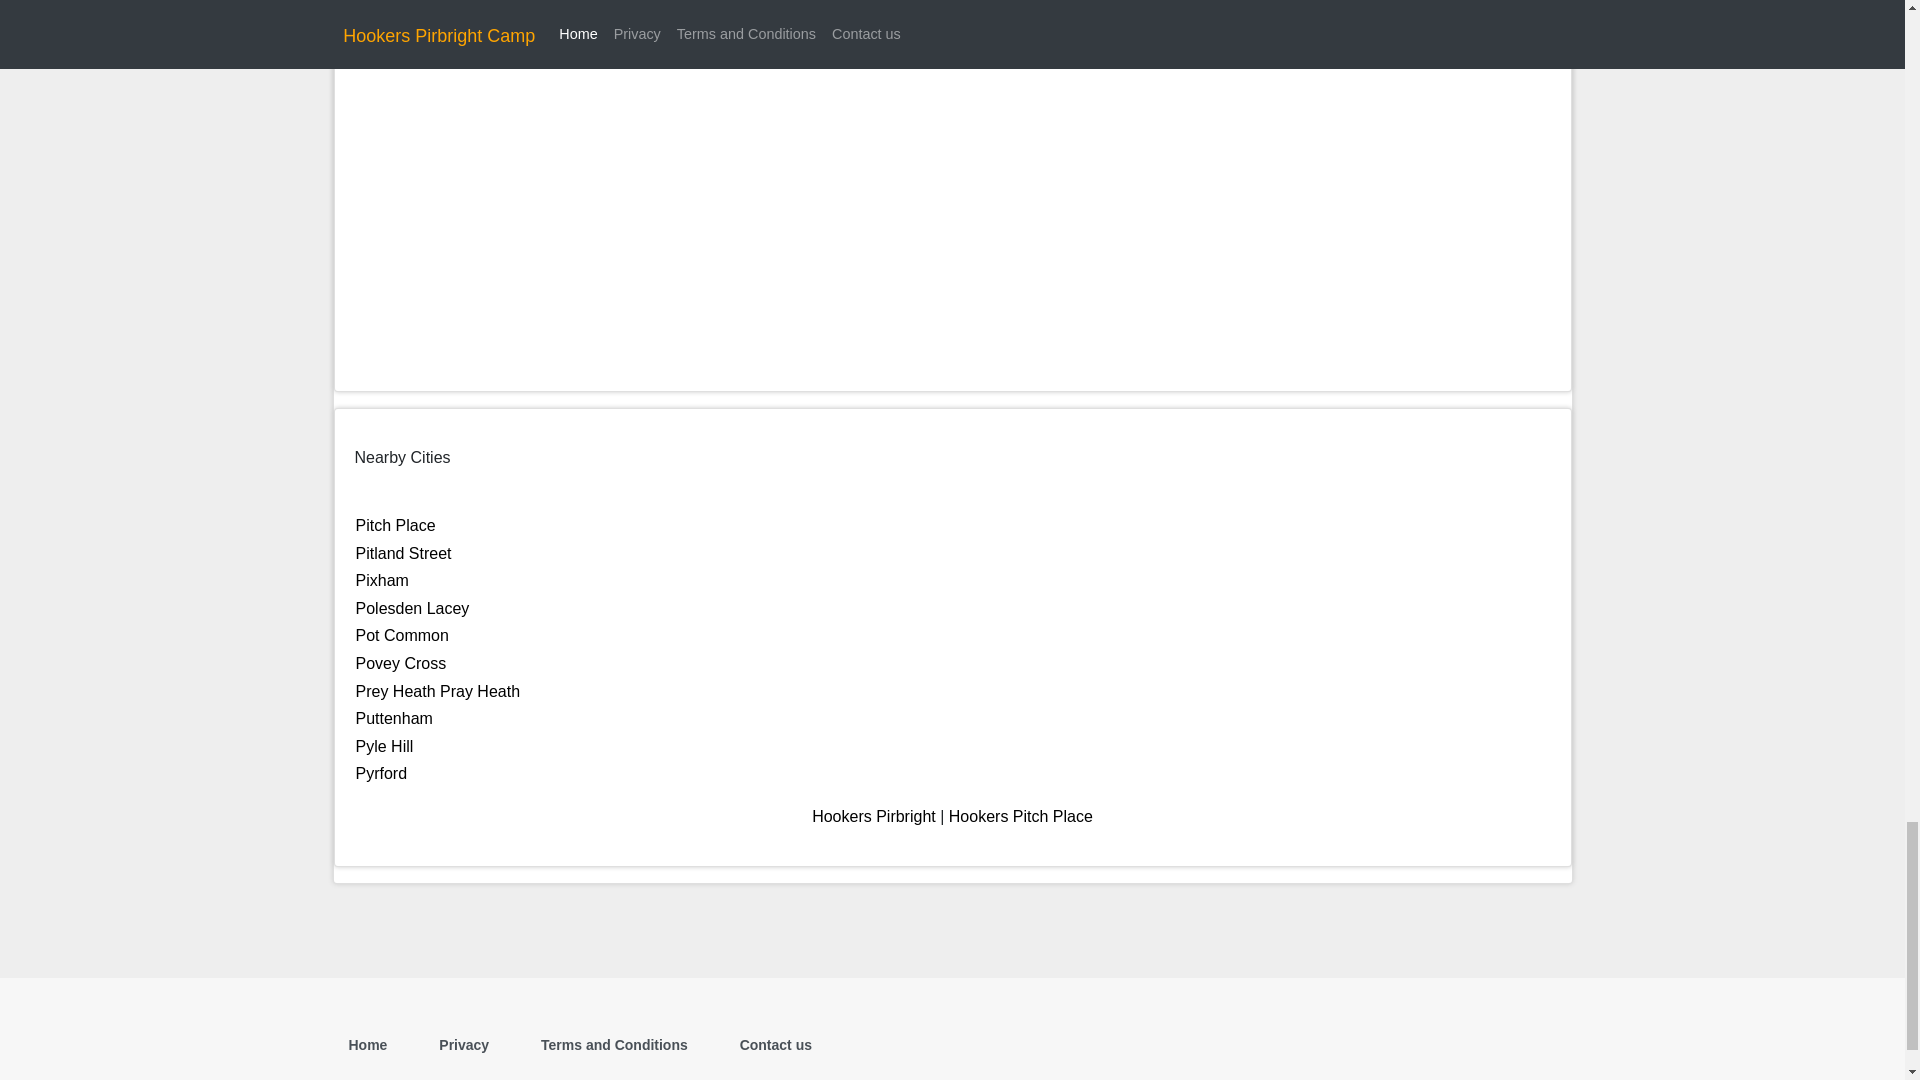 The width and height of the screenshot is (1920, 1080). I want to click on Povey Cross, so click(401, 662).